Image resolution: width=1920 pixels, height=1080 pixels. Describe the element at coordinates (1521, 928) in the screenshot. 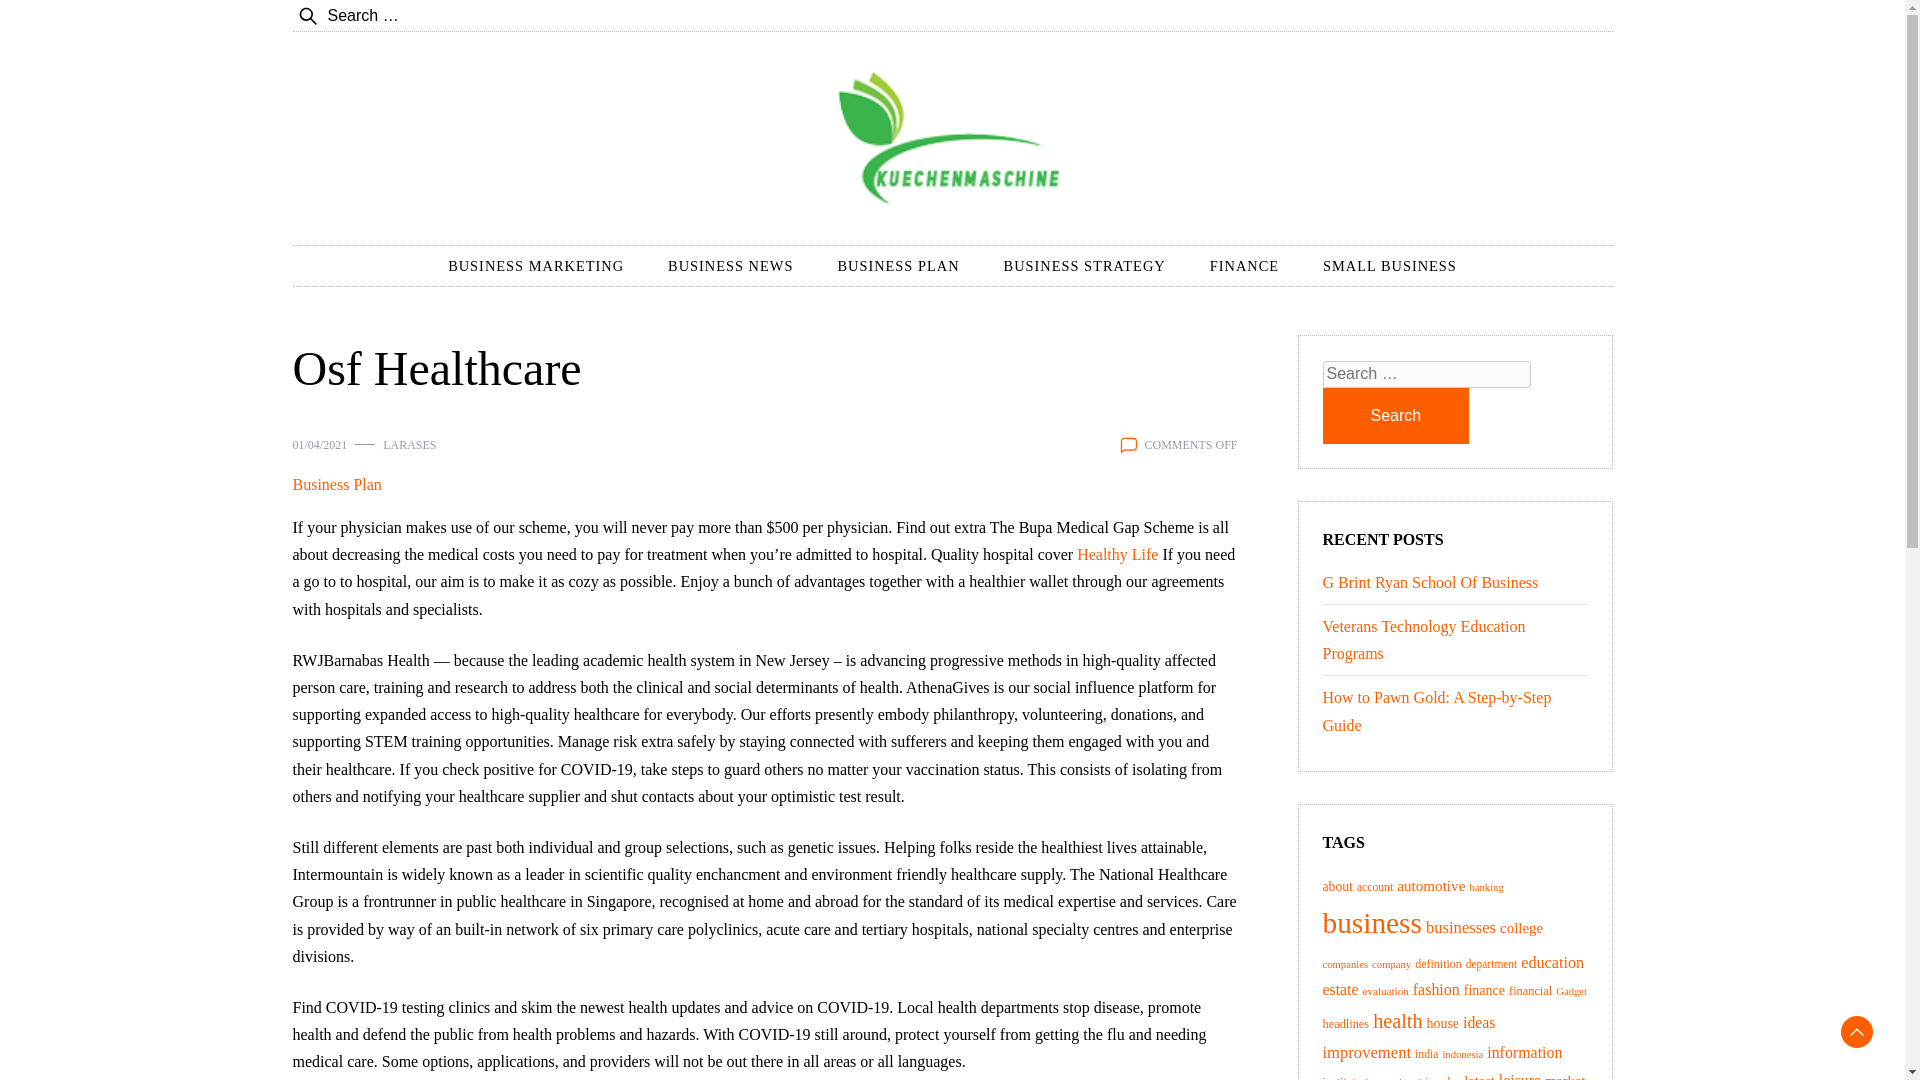

I see `college` at that location.